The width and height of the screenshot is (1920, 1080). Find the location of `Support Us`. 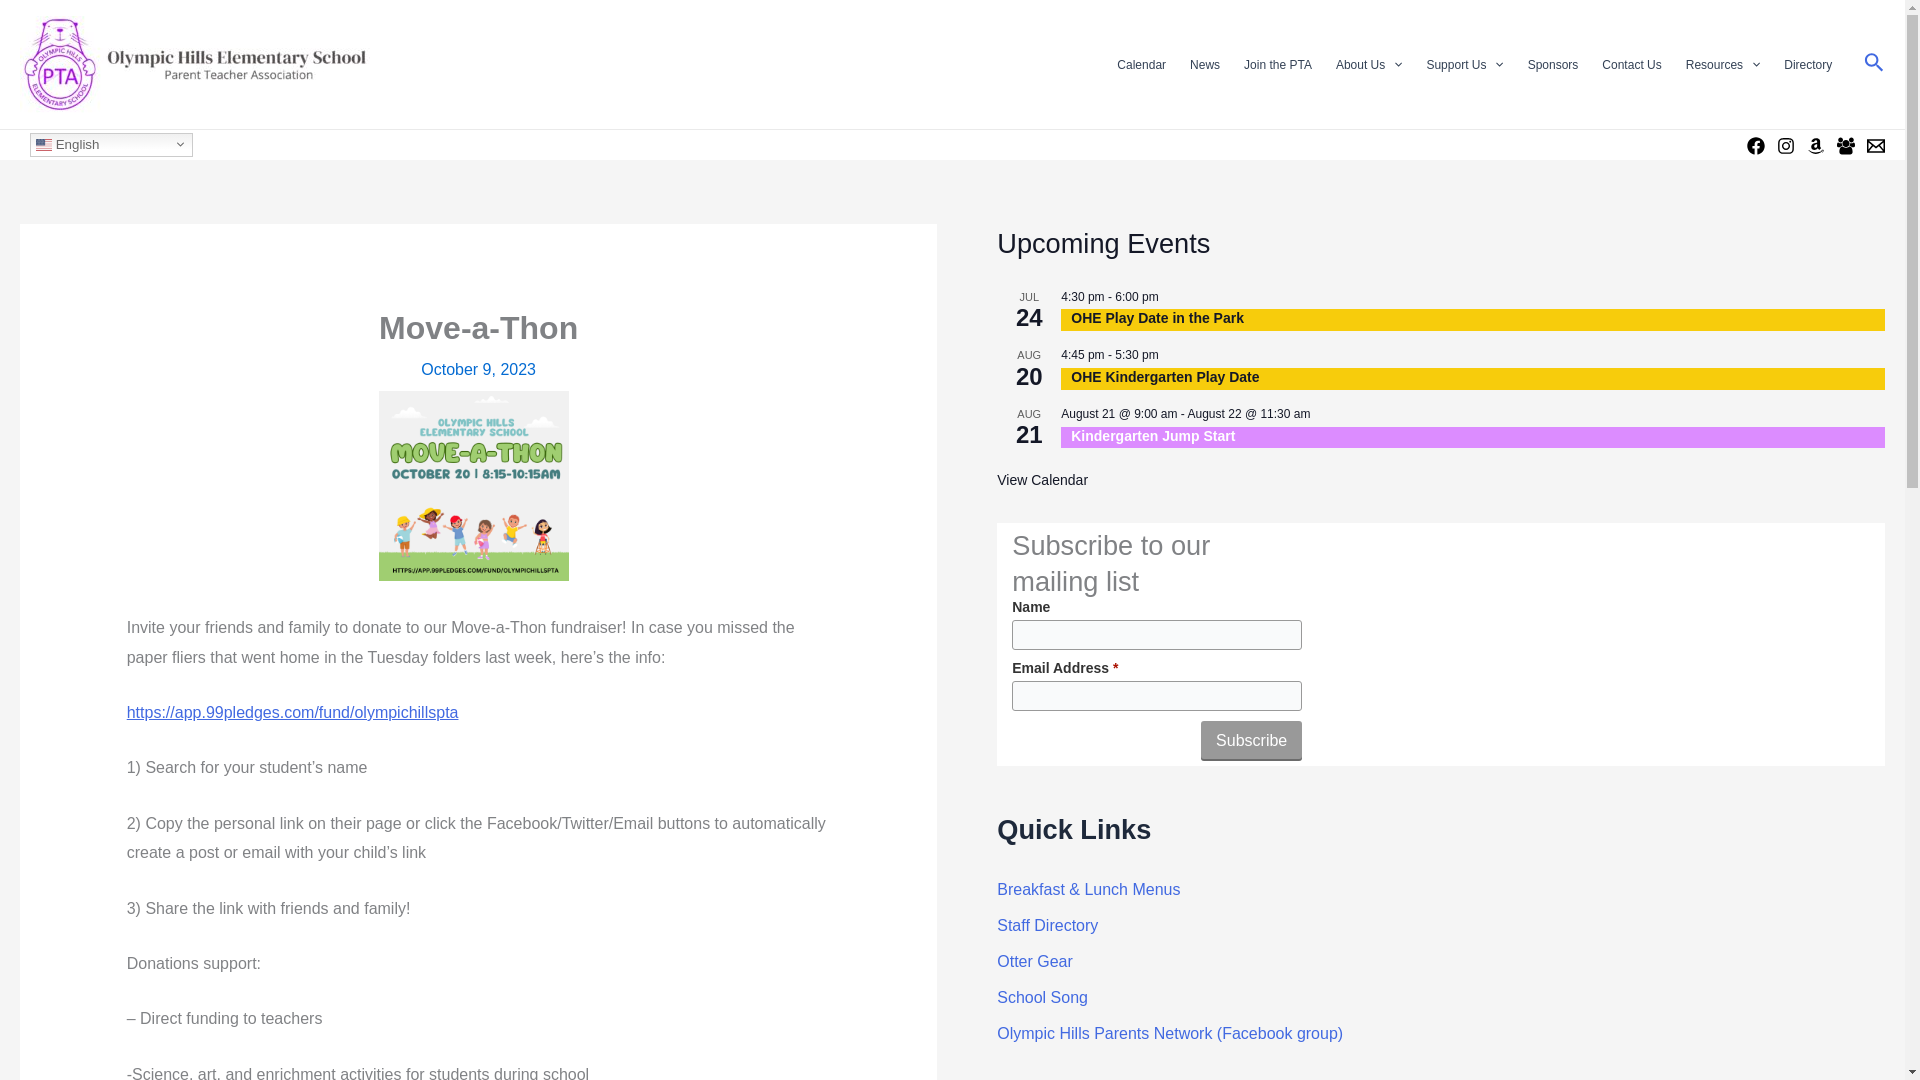

Support Us is located at coordinates (1464, 64).